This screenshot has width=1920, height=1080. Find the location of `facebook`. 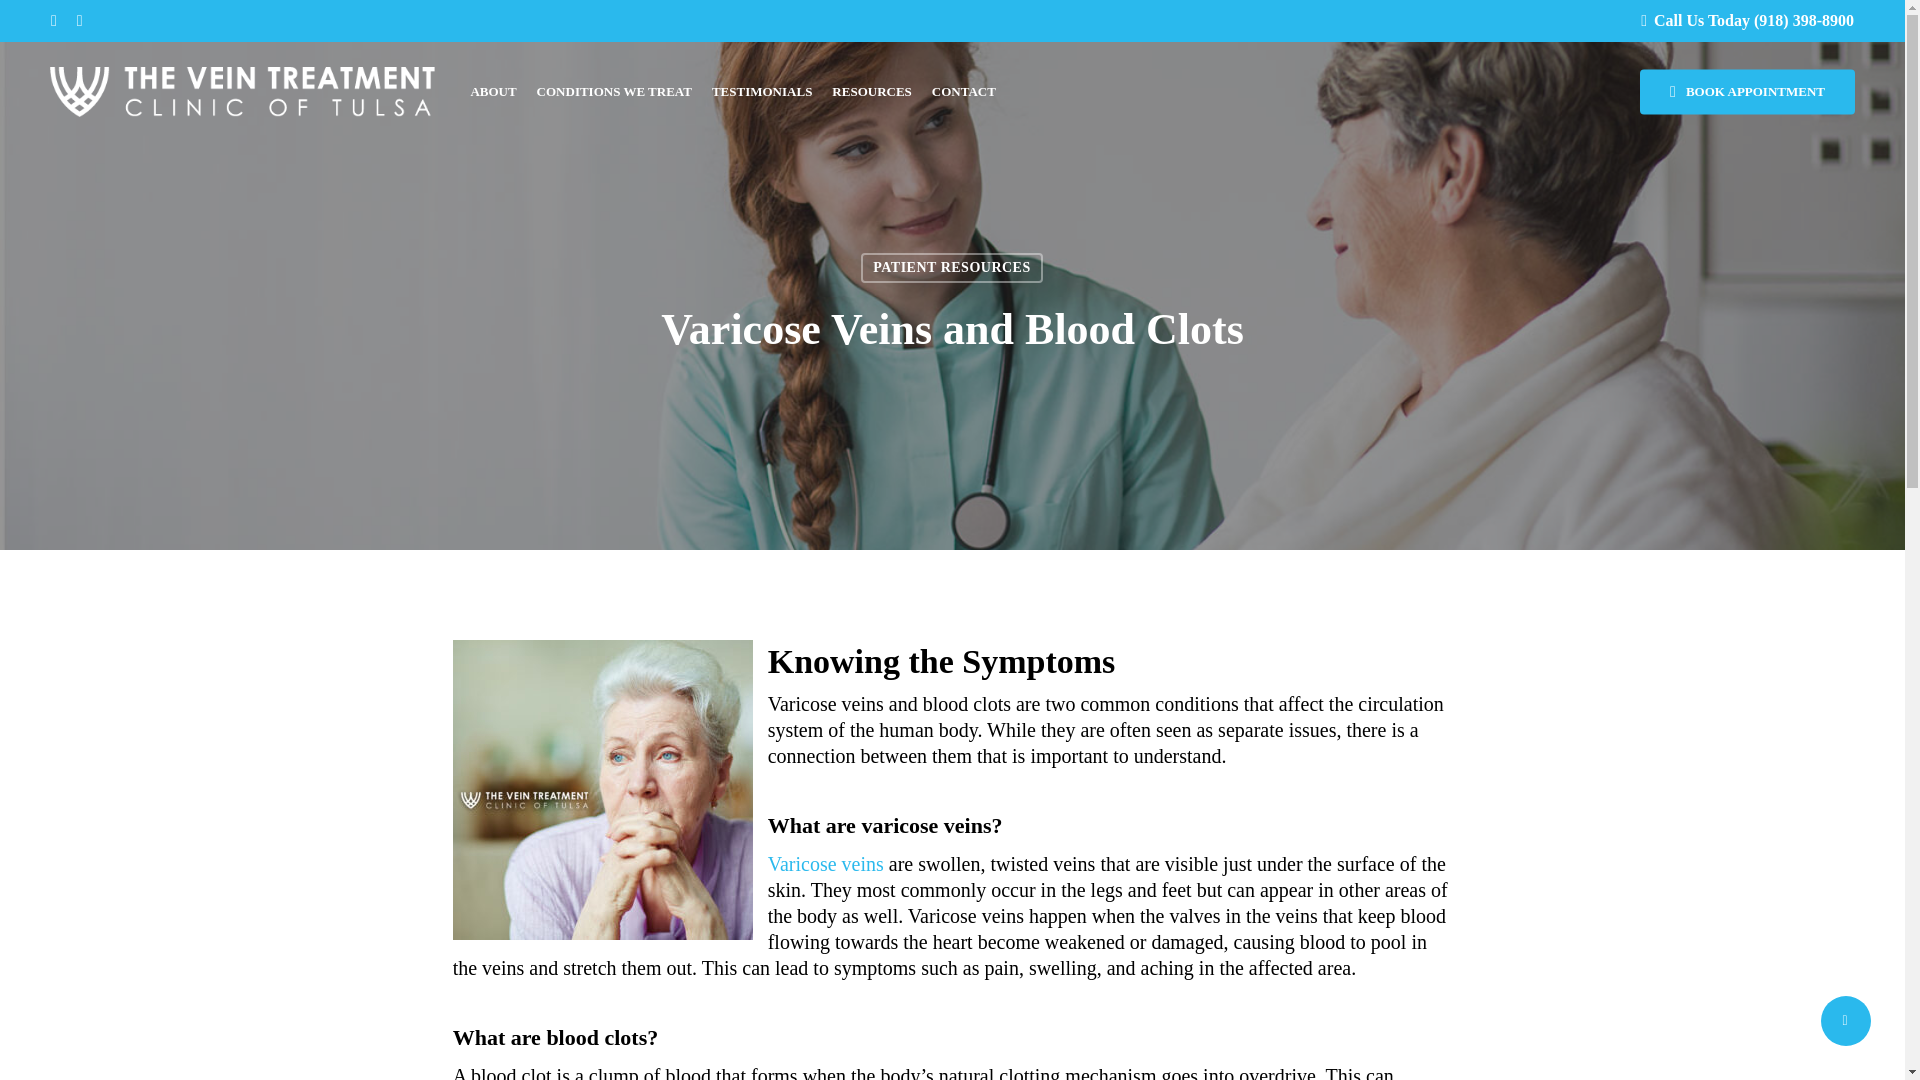

facebook is located at coordinates (54, 21).